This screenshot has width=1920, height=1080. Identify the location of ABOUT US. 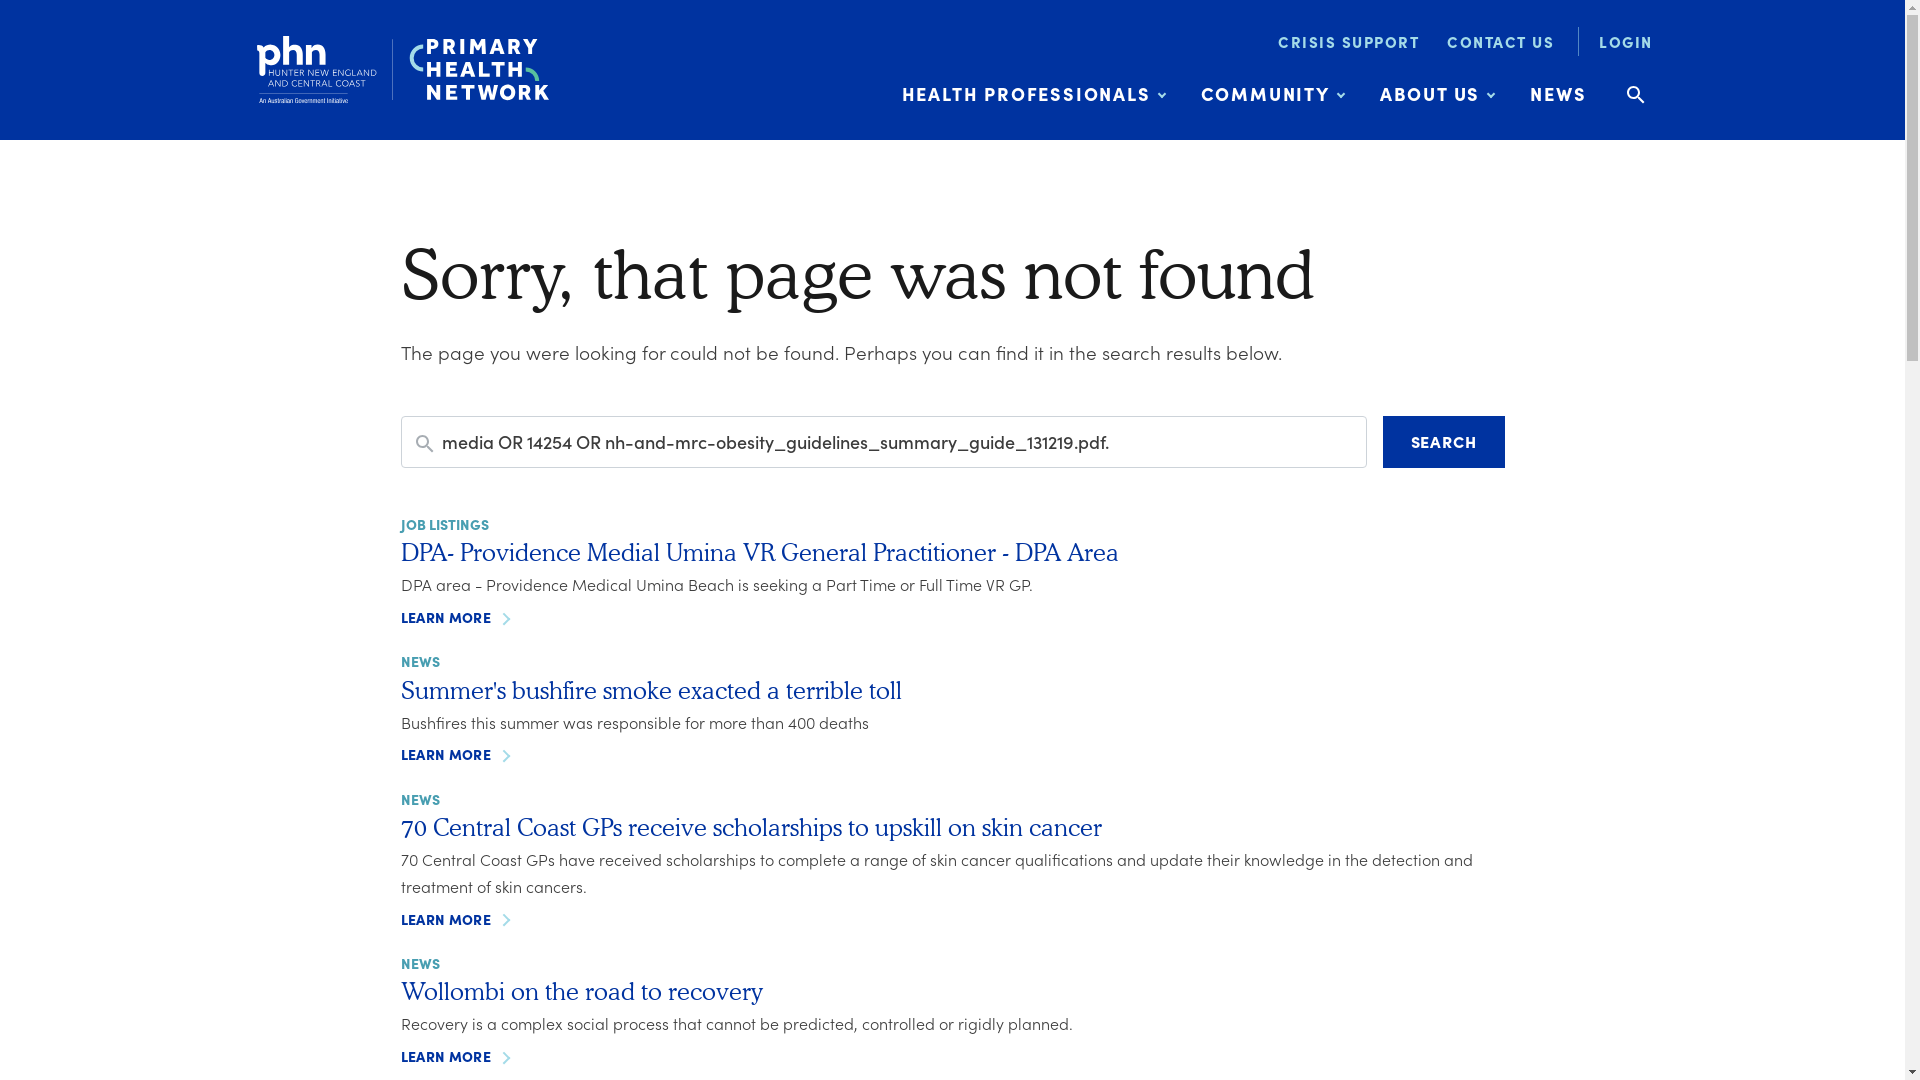
(1437, 94).